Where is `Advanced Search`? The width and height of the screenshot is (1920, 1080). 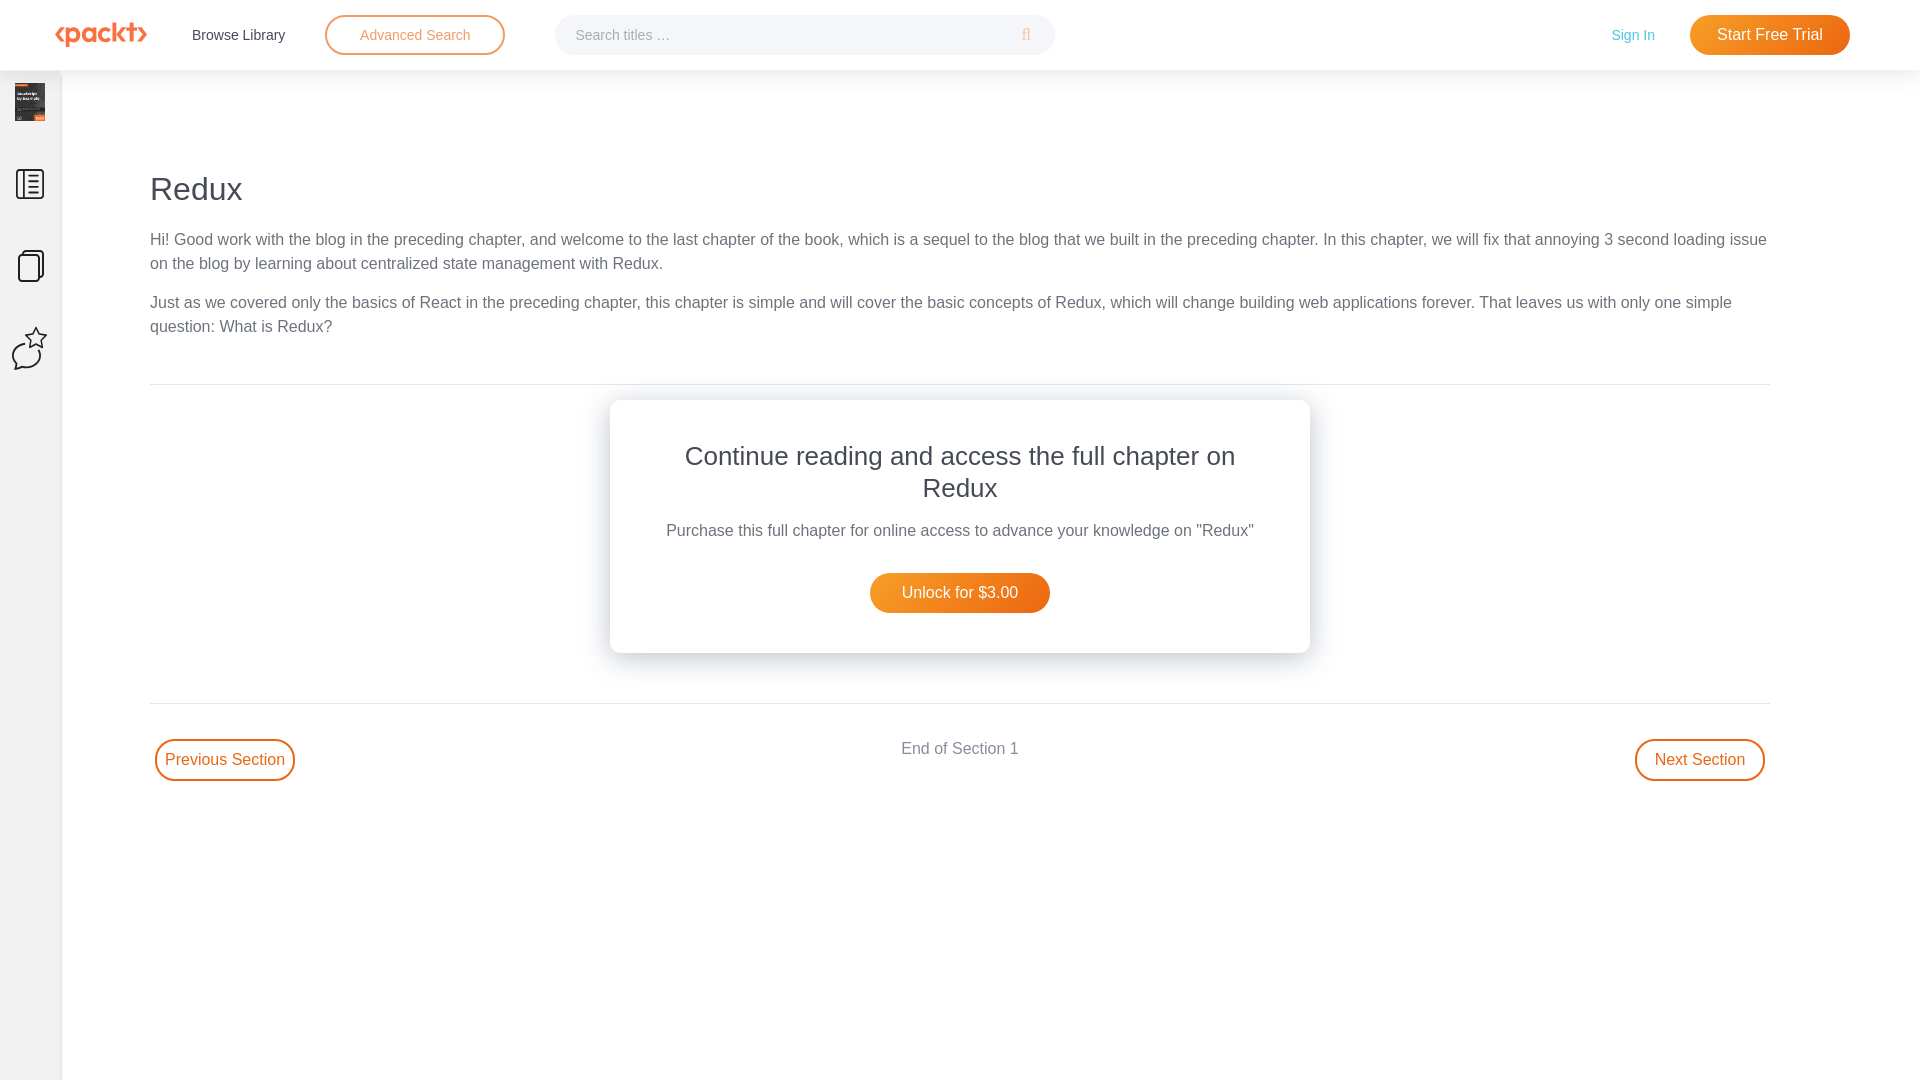 Advanced Search is located at coordinates (414, 35).